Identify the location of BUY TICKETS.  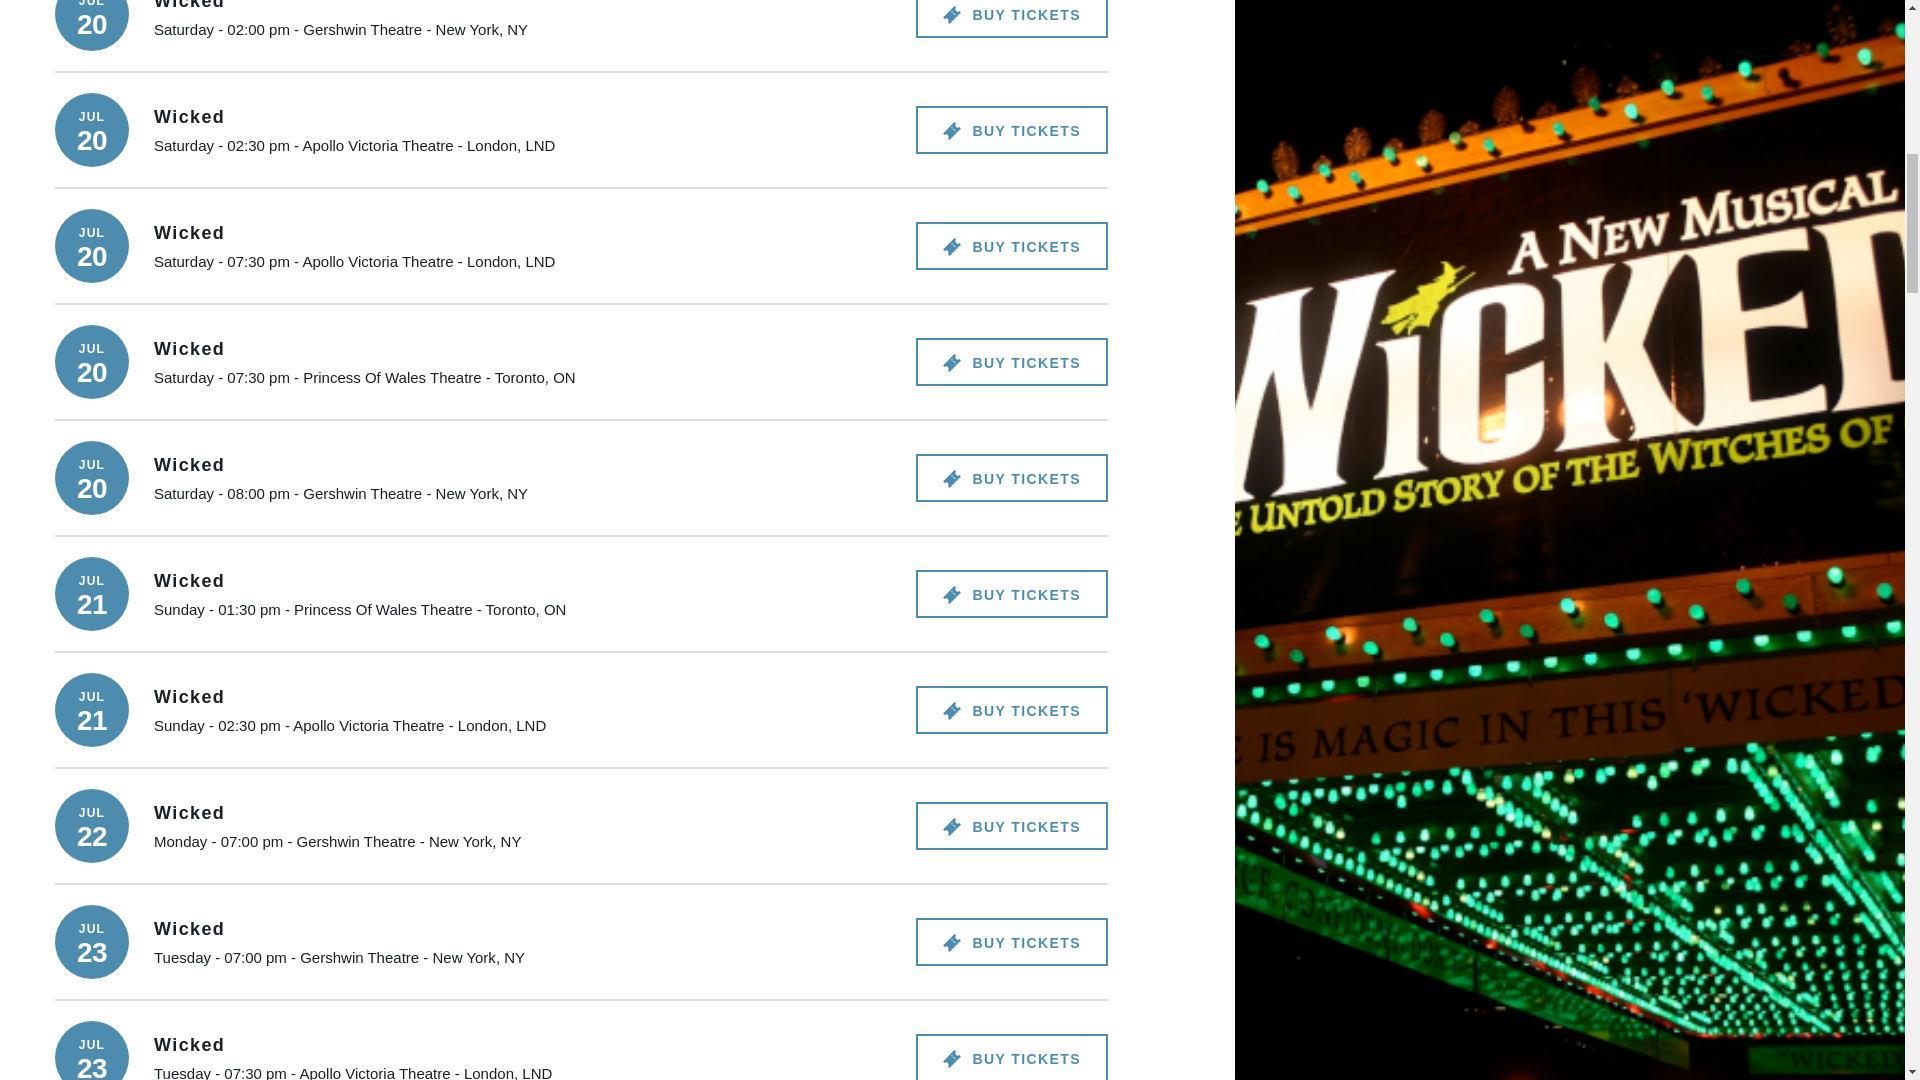
(1011, 594).